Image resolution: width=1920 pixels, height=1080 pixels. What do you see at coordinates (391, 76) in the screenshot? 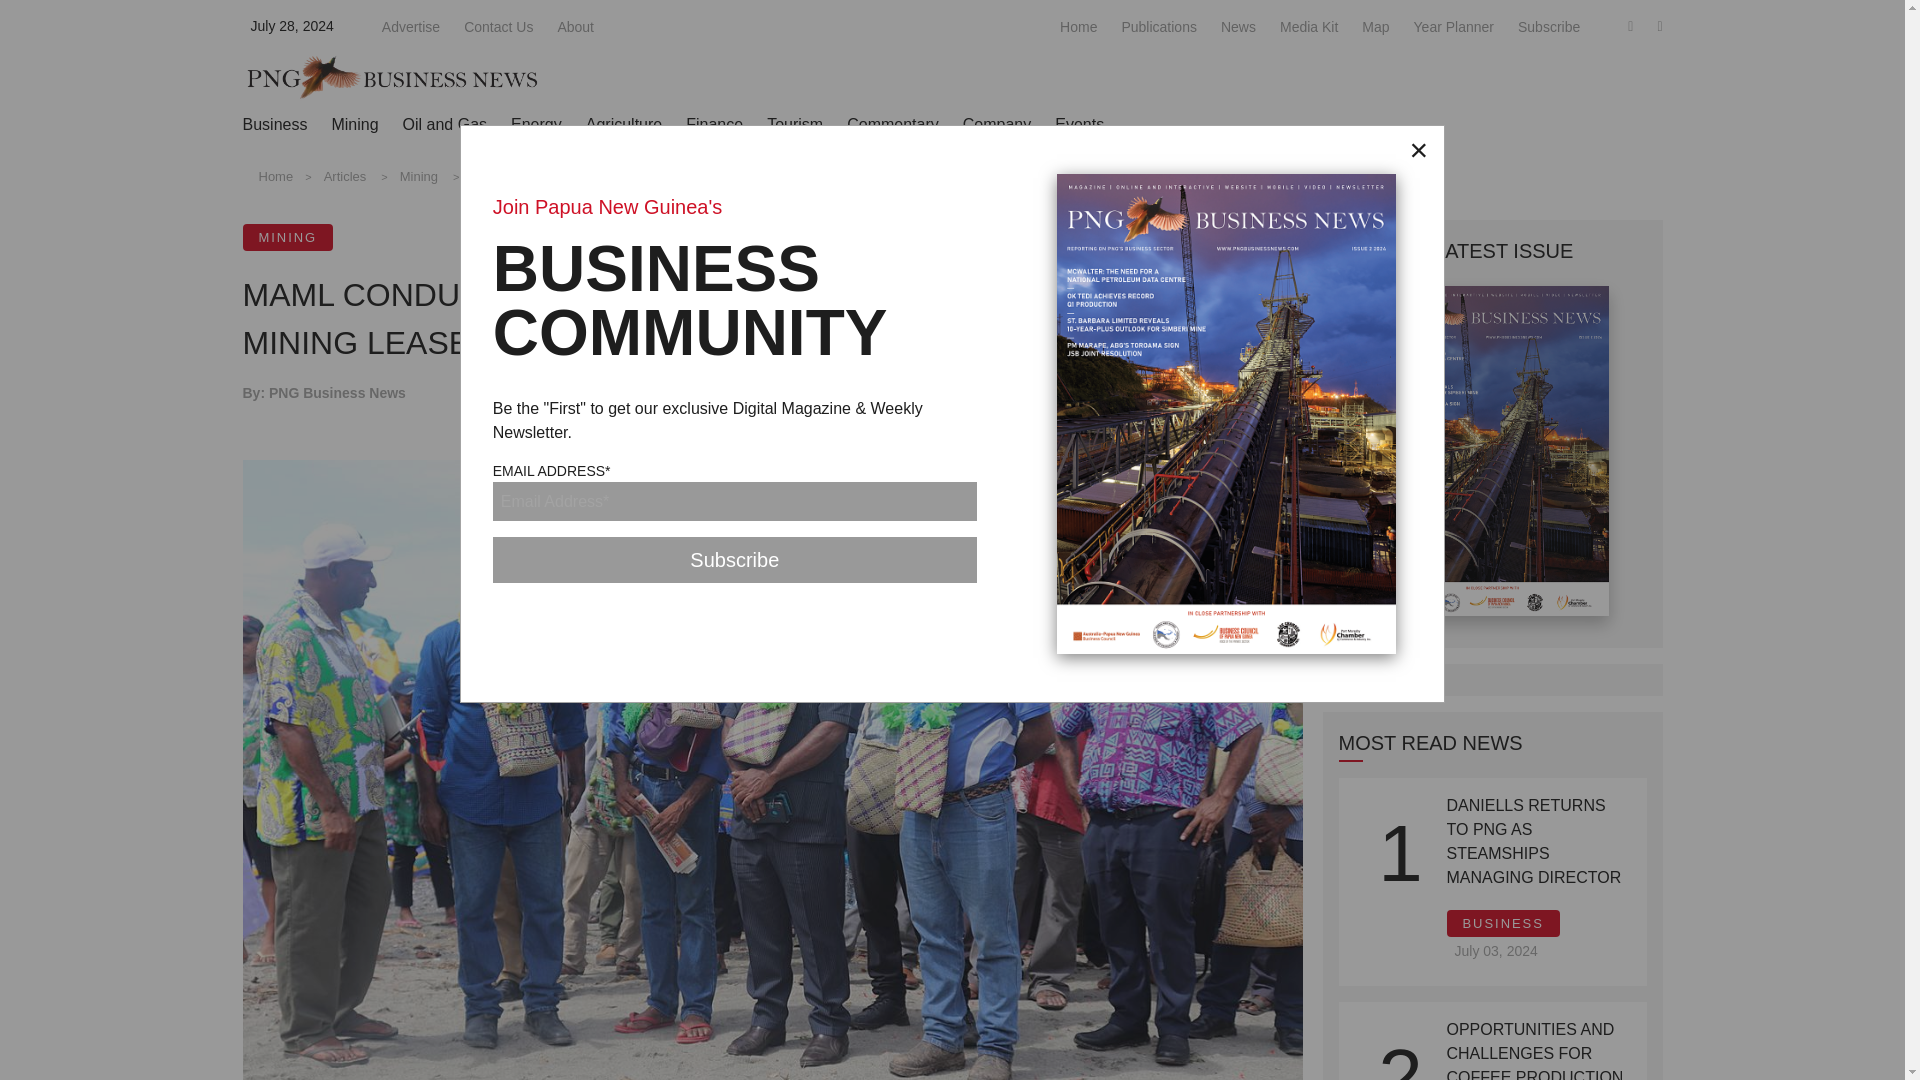
I see `PNG Business News` at bounding box center [391, 76].